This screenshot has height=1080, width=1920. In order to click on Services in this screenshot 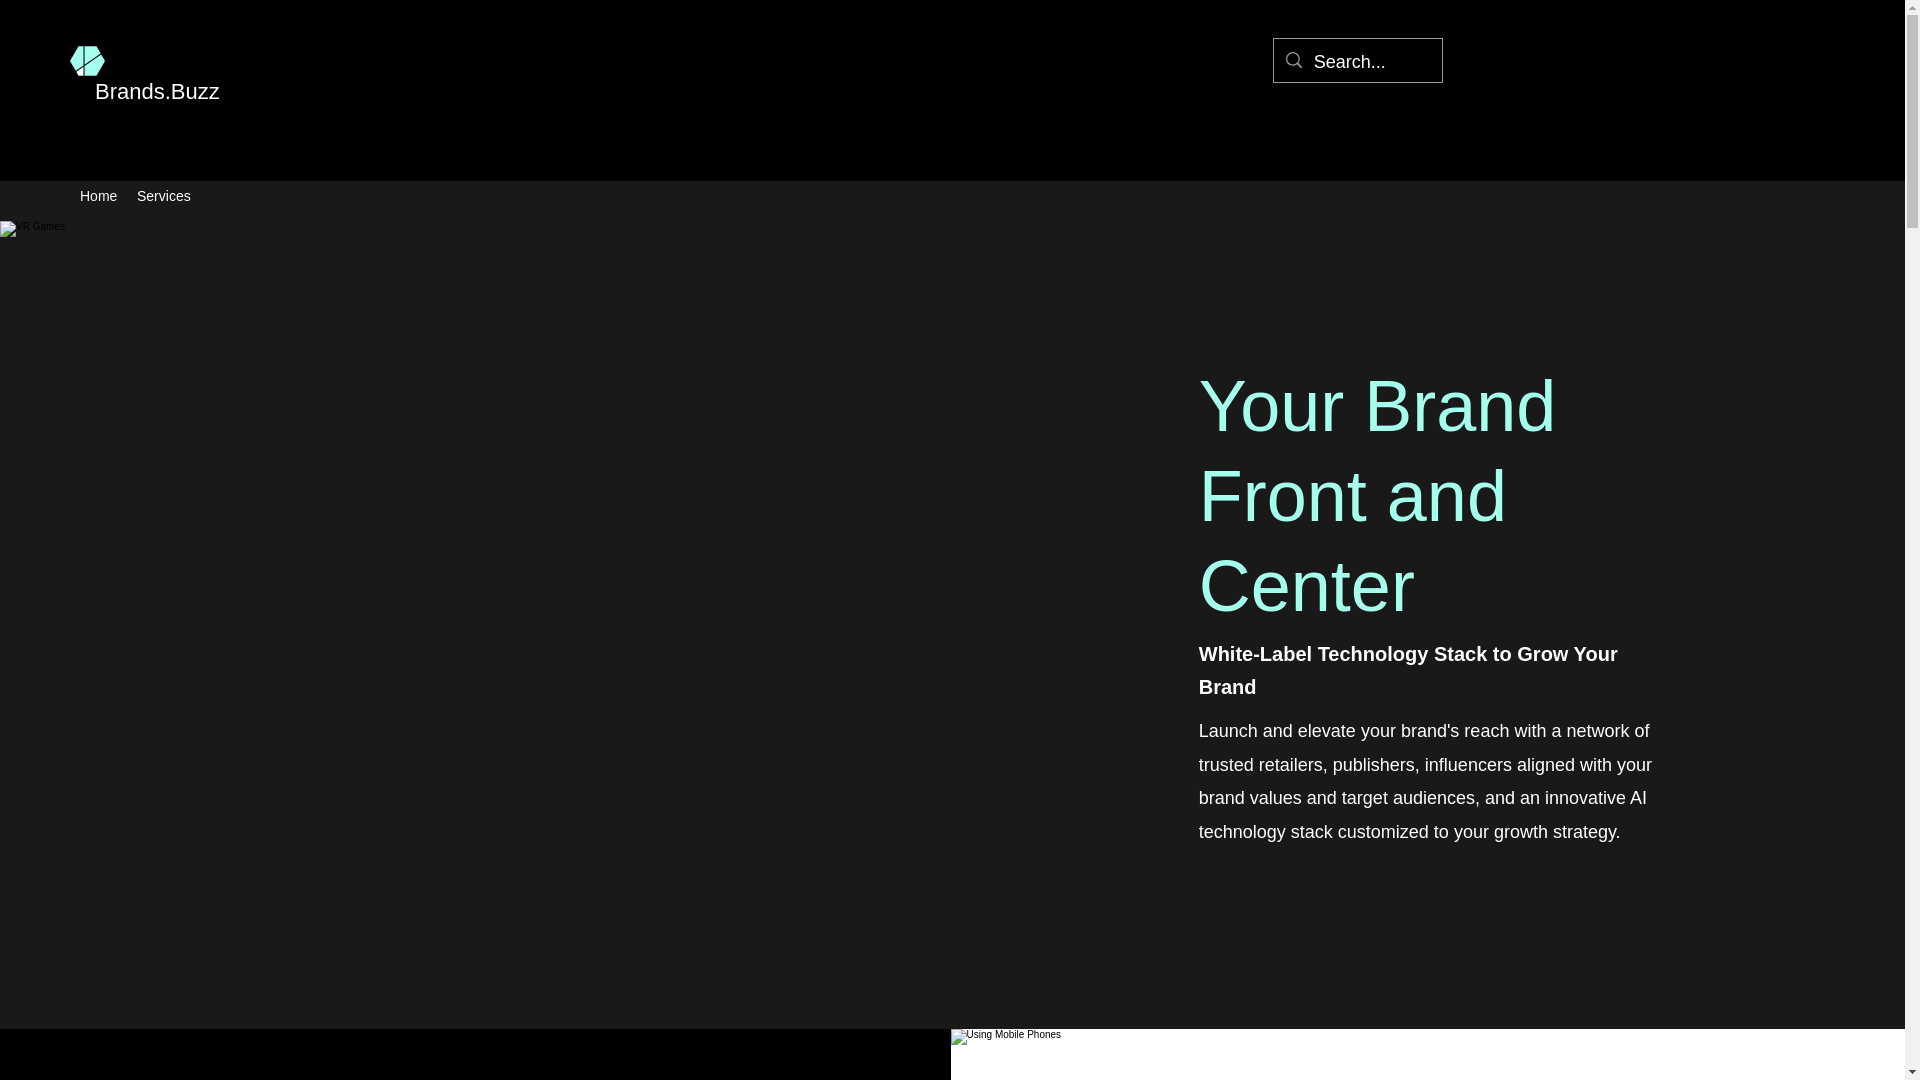, I will do `click(164, 196)`.